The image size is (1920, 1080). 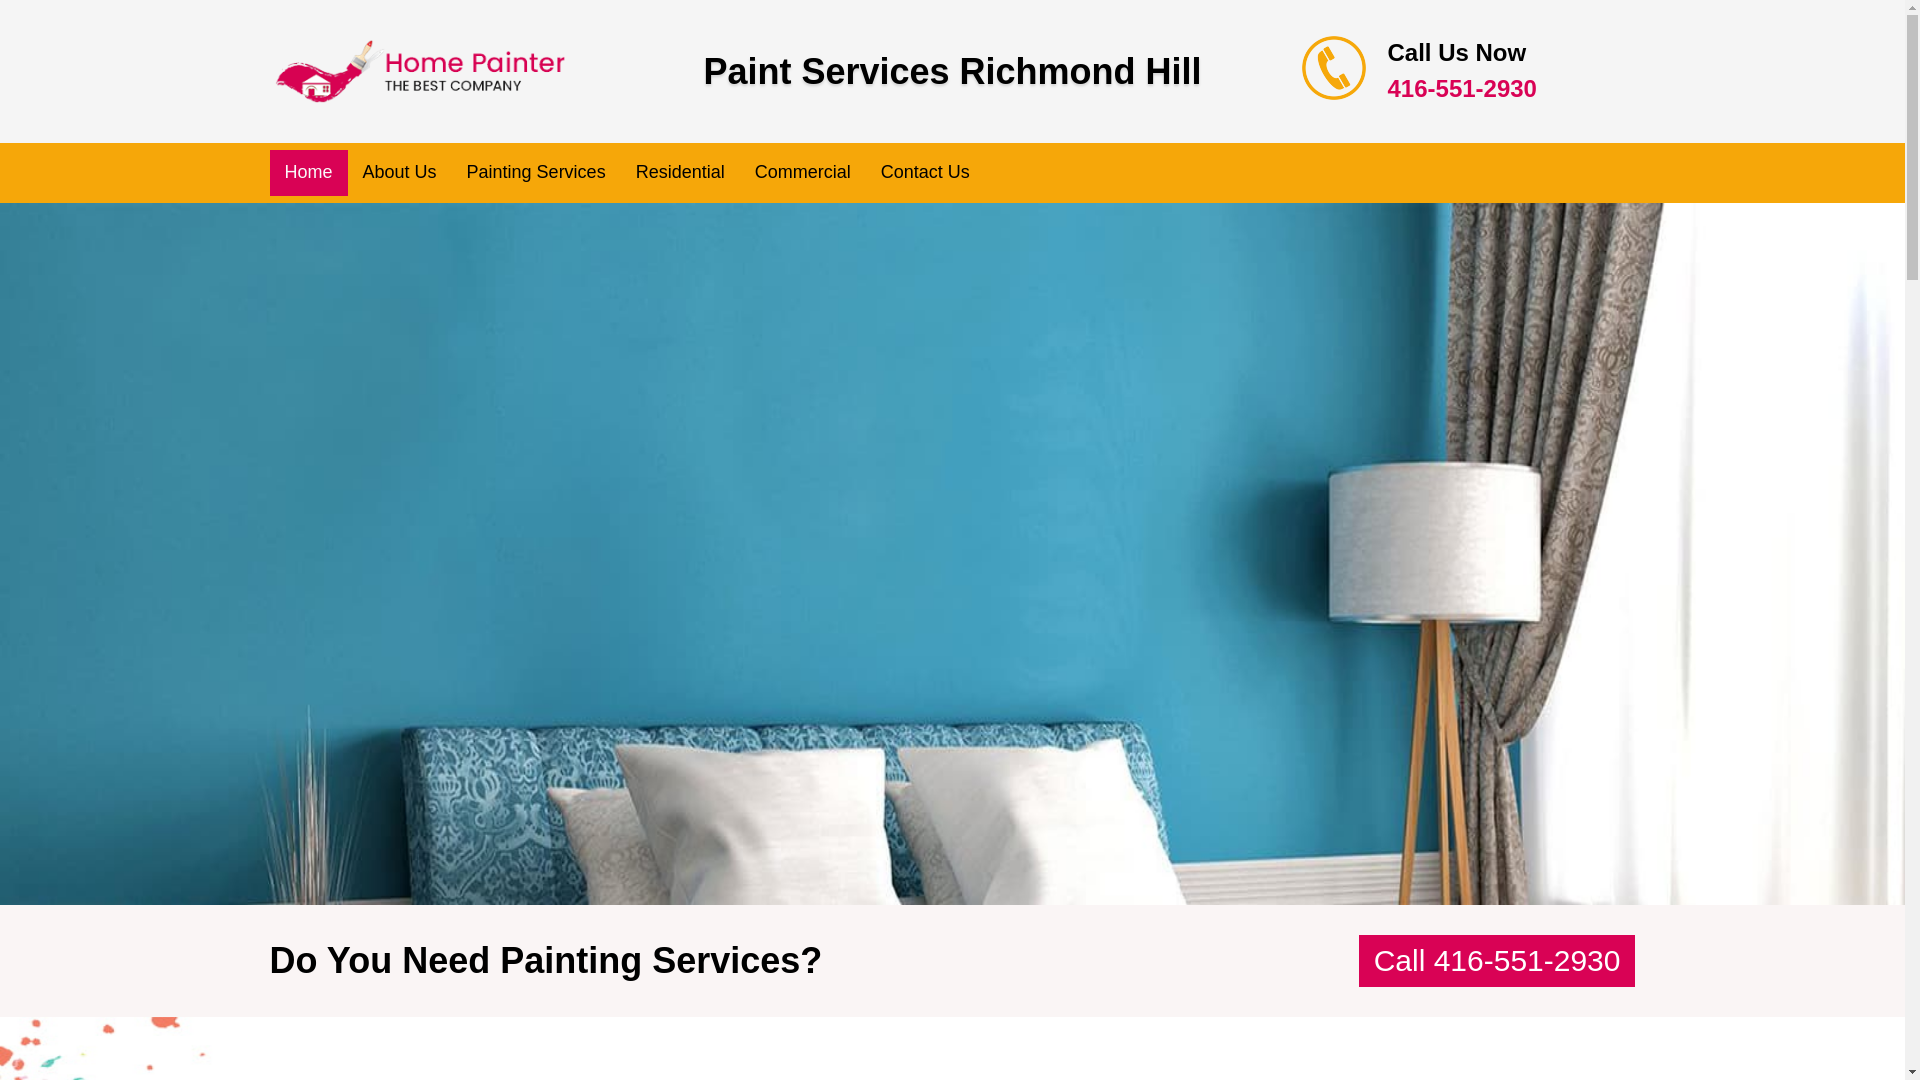 What do you see at coordinates (1462, 88) in the screenshot?
I see `416-551-2930` at bounding box center [1462, 88].